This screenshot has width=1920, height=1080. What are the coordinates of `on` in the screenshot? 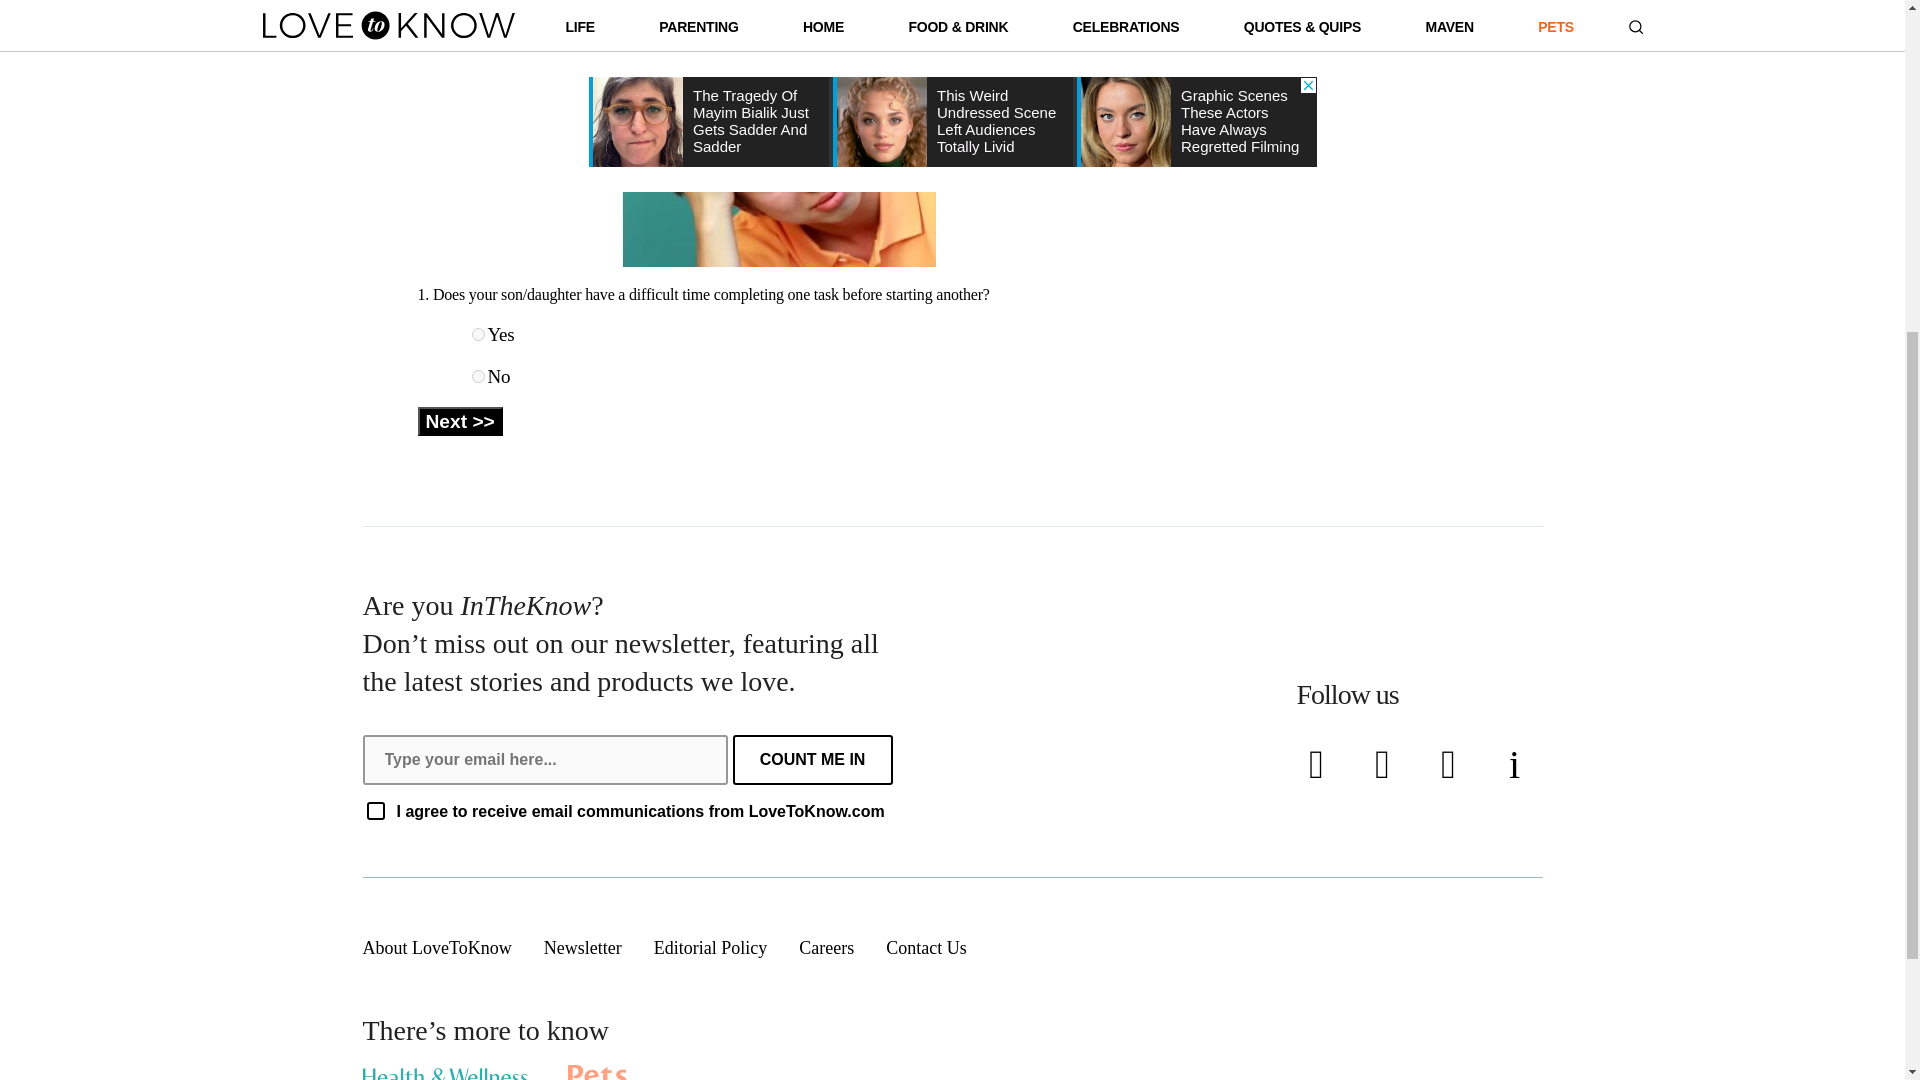 It's located at (375, 810).